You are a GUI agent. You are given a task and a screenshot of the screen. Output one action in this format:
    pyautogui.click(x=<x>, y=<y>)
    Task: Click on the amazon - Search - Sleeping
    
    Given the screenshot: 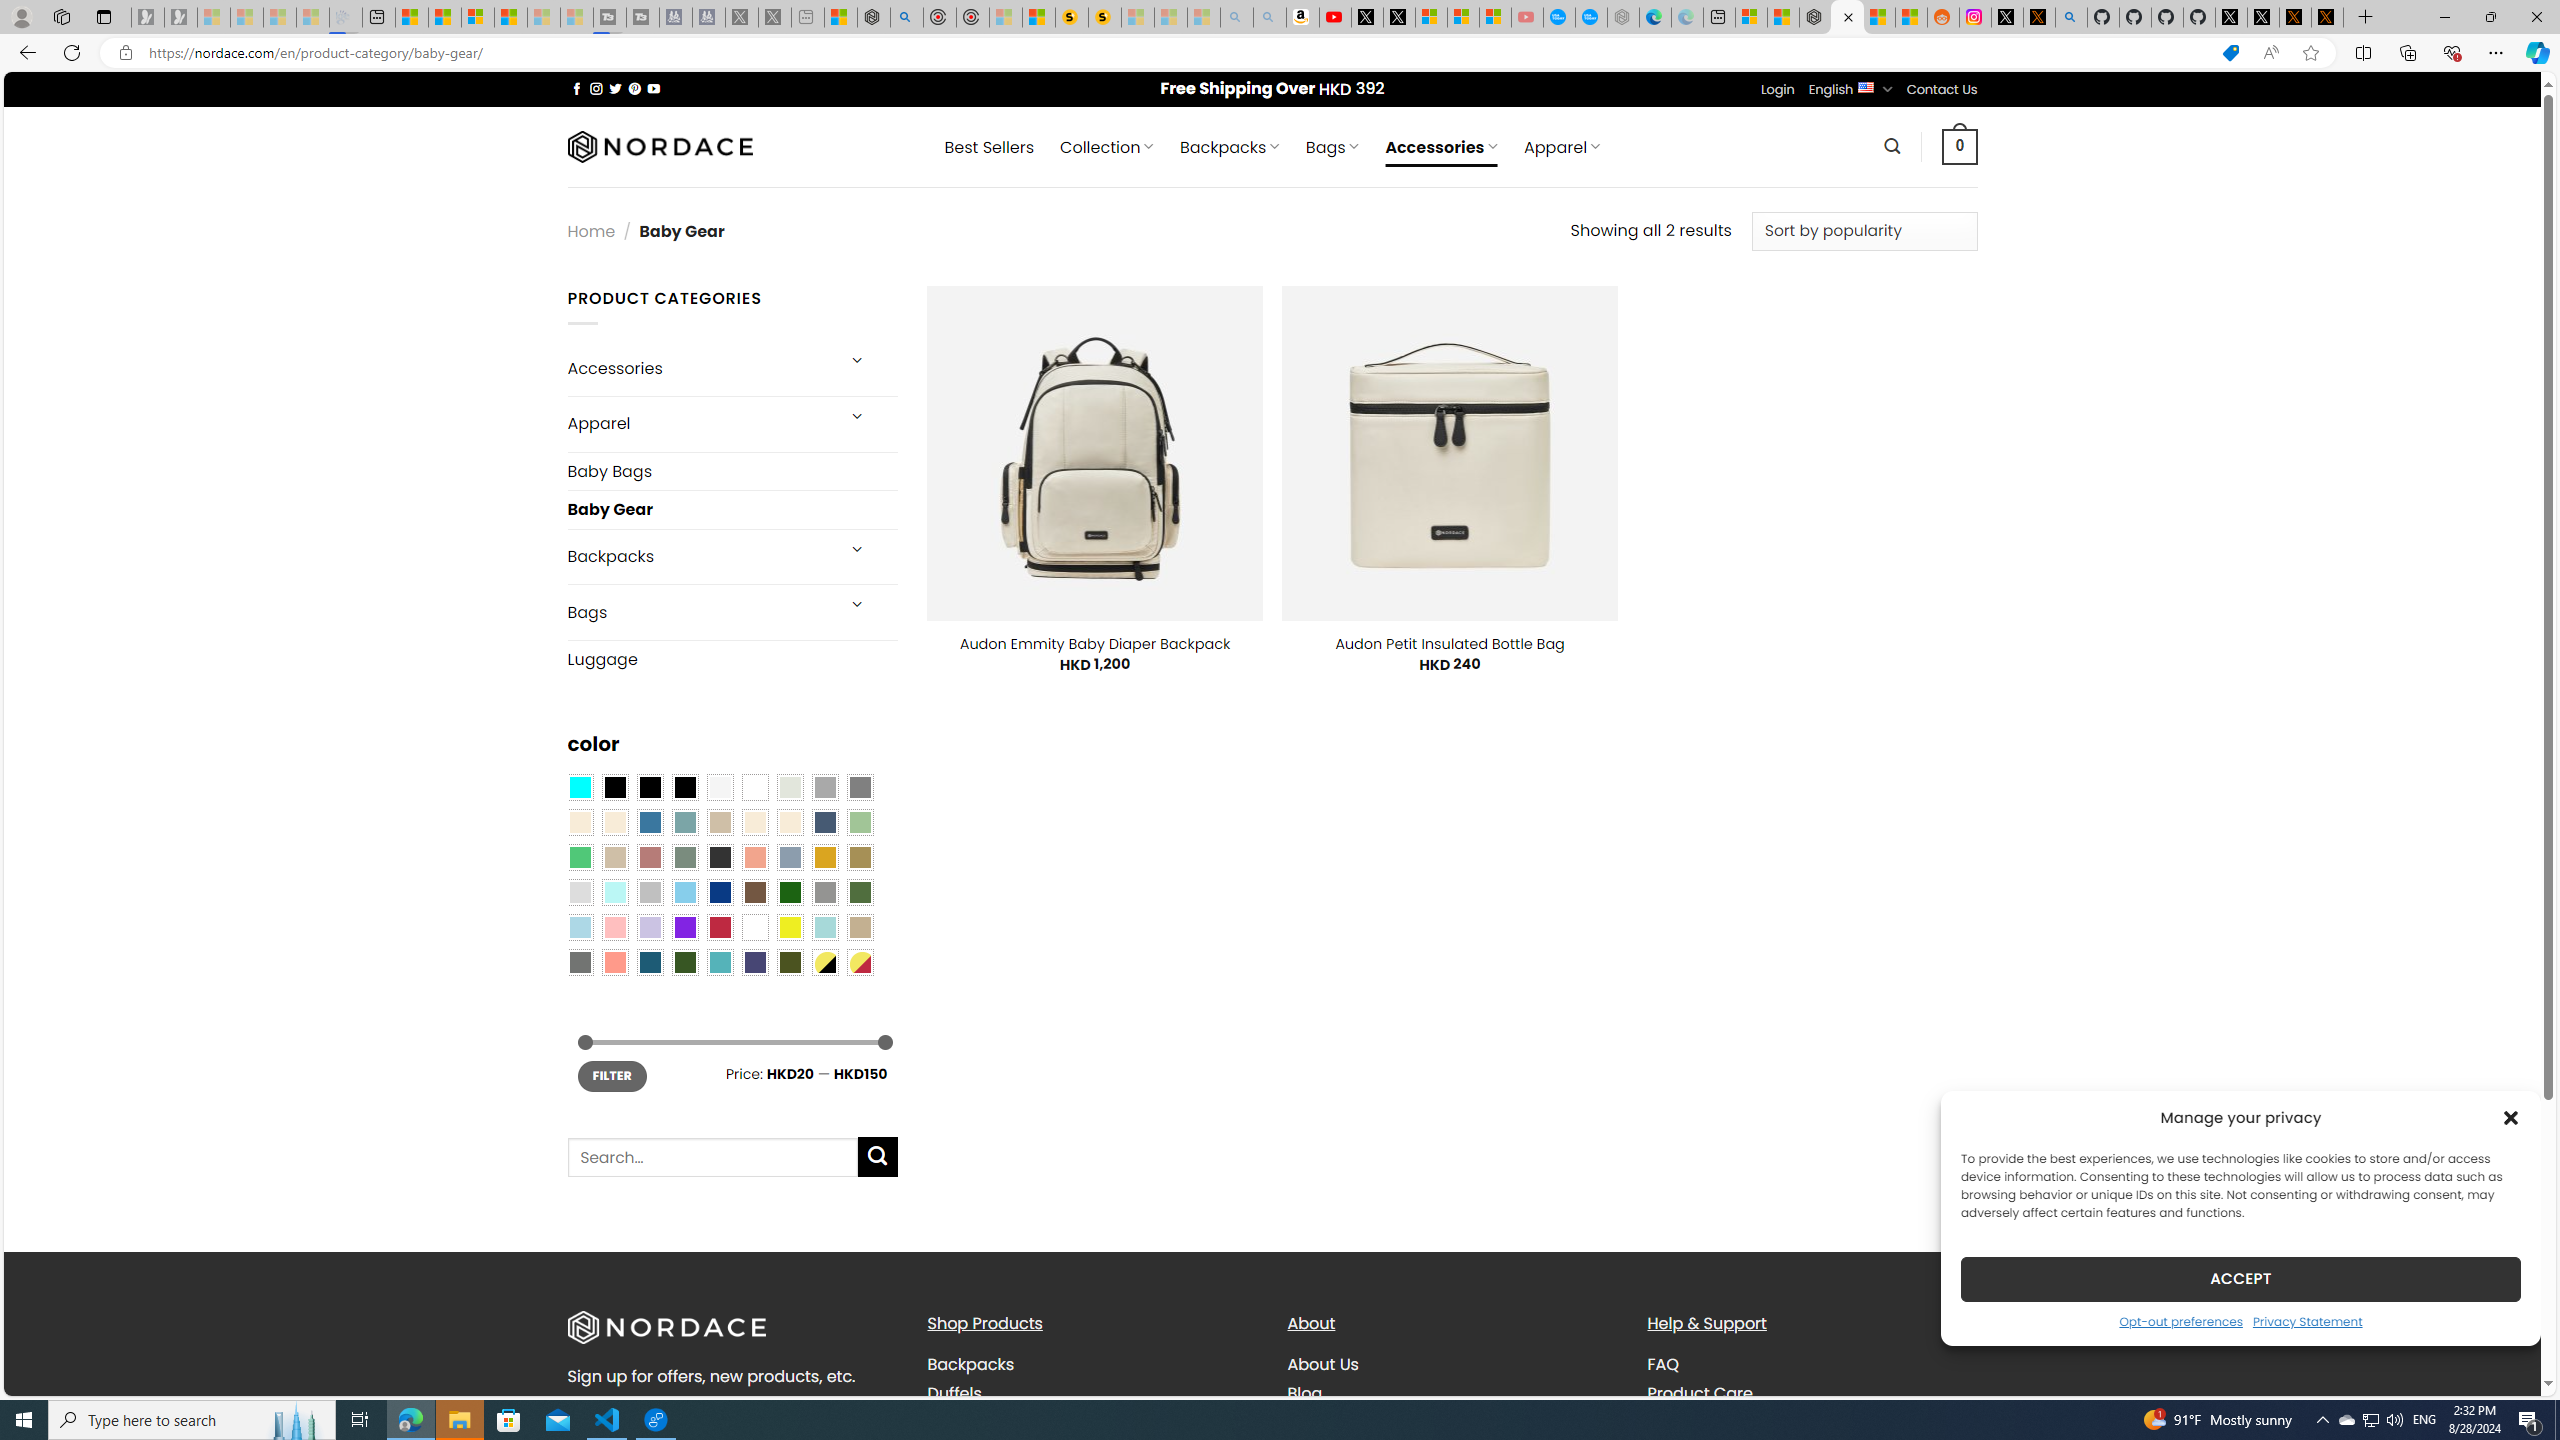 What is the action you would take?
    pyautogui.click(x=1236, y=17)
    